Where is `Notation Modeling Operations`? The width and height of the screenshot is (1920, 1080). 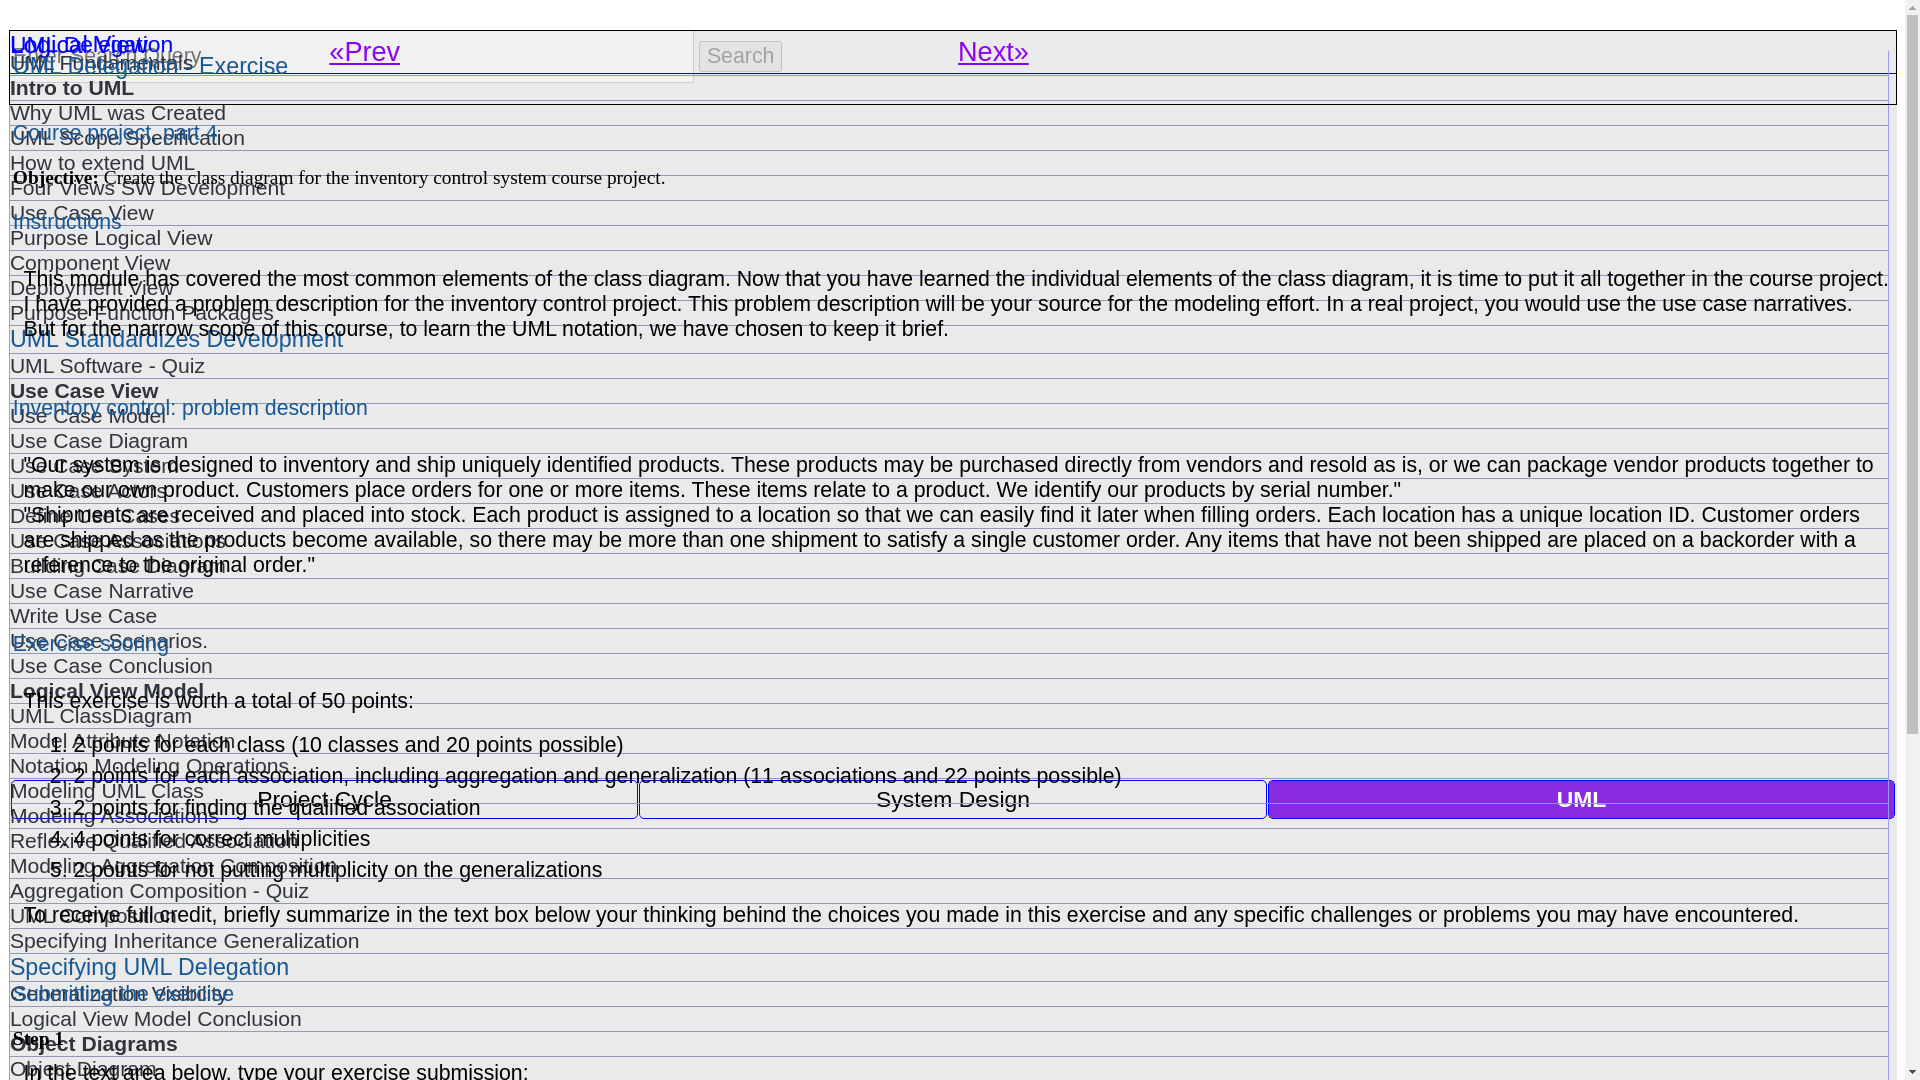
Notation Modeling Operations is located at coordinates (948, 765).